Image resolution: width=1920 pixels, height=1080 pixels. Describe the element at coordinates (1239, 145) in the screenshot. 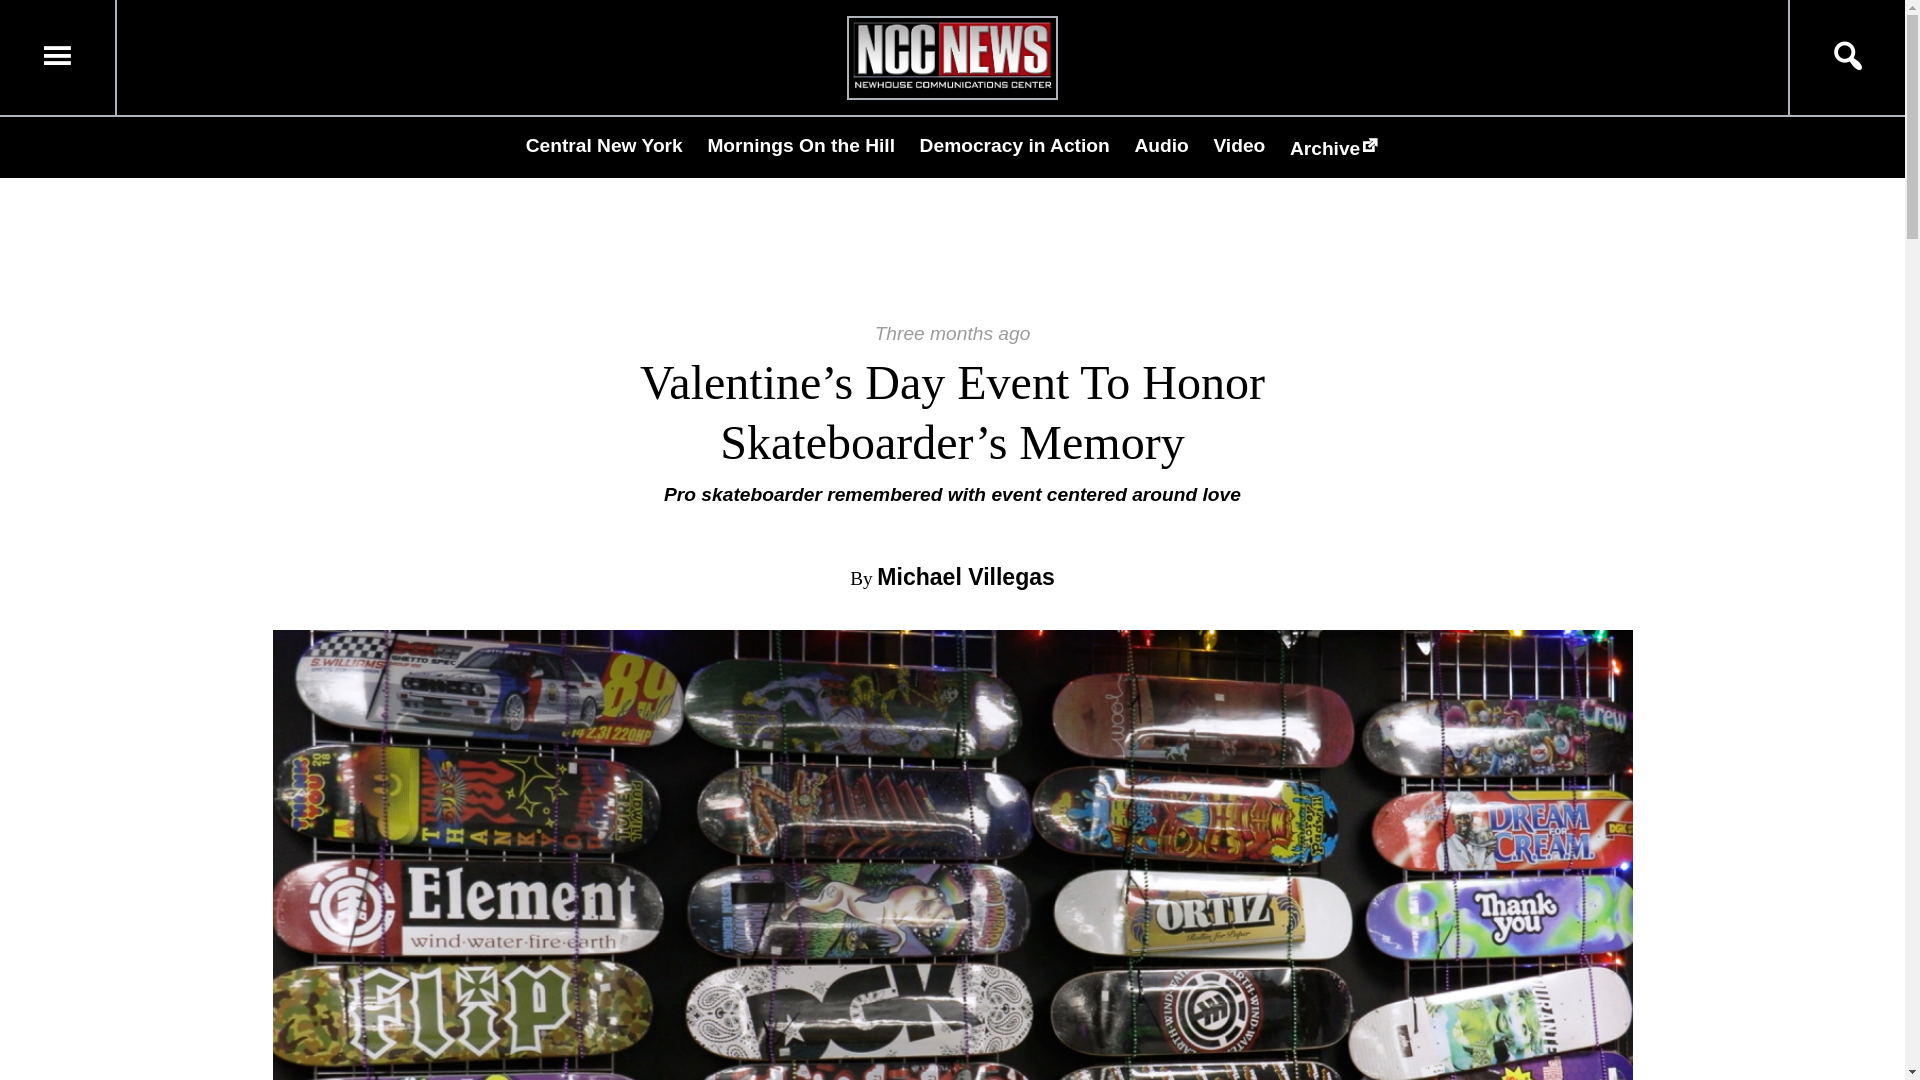

I see `Video` at that location.